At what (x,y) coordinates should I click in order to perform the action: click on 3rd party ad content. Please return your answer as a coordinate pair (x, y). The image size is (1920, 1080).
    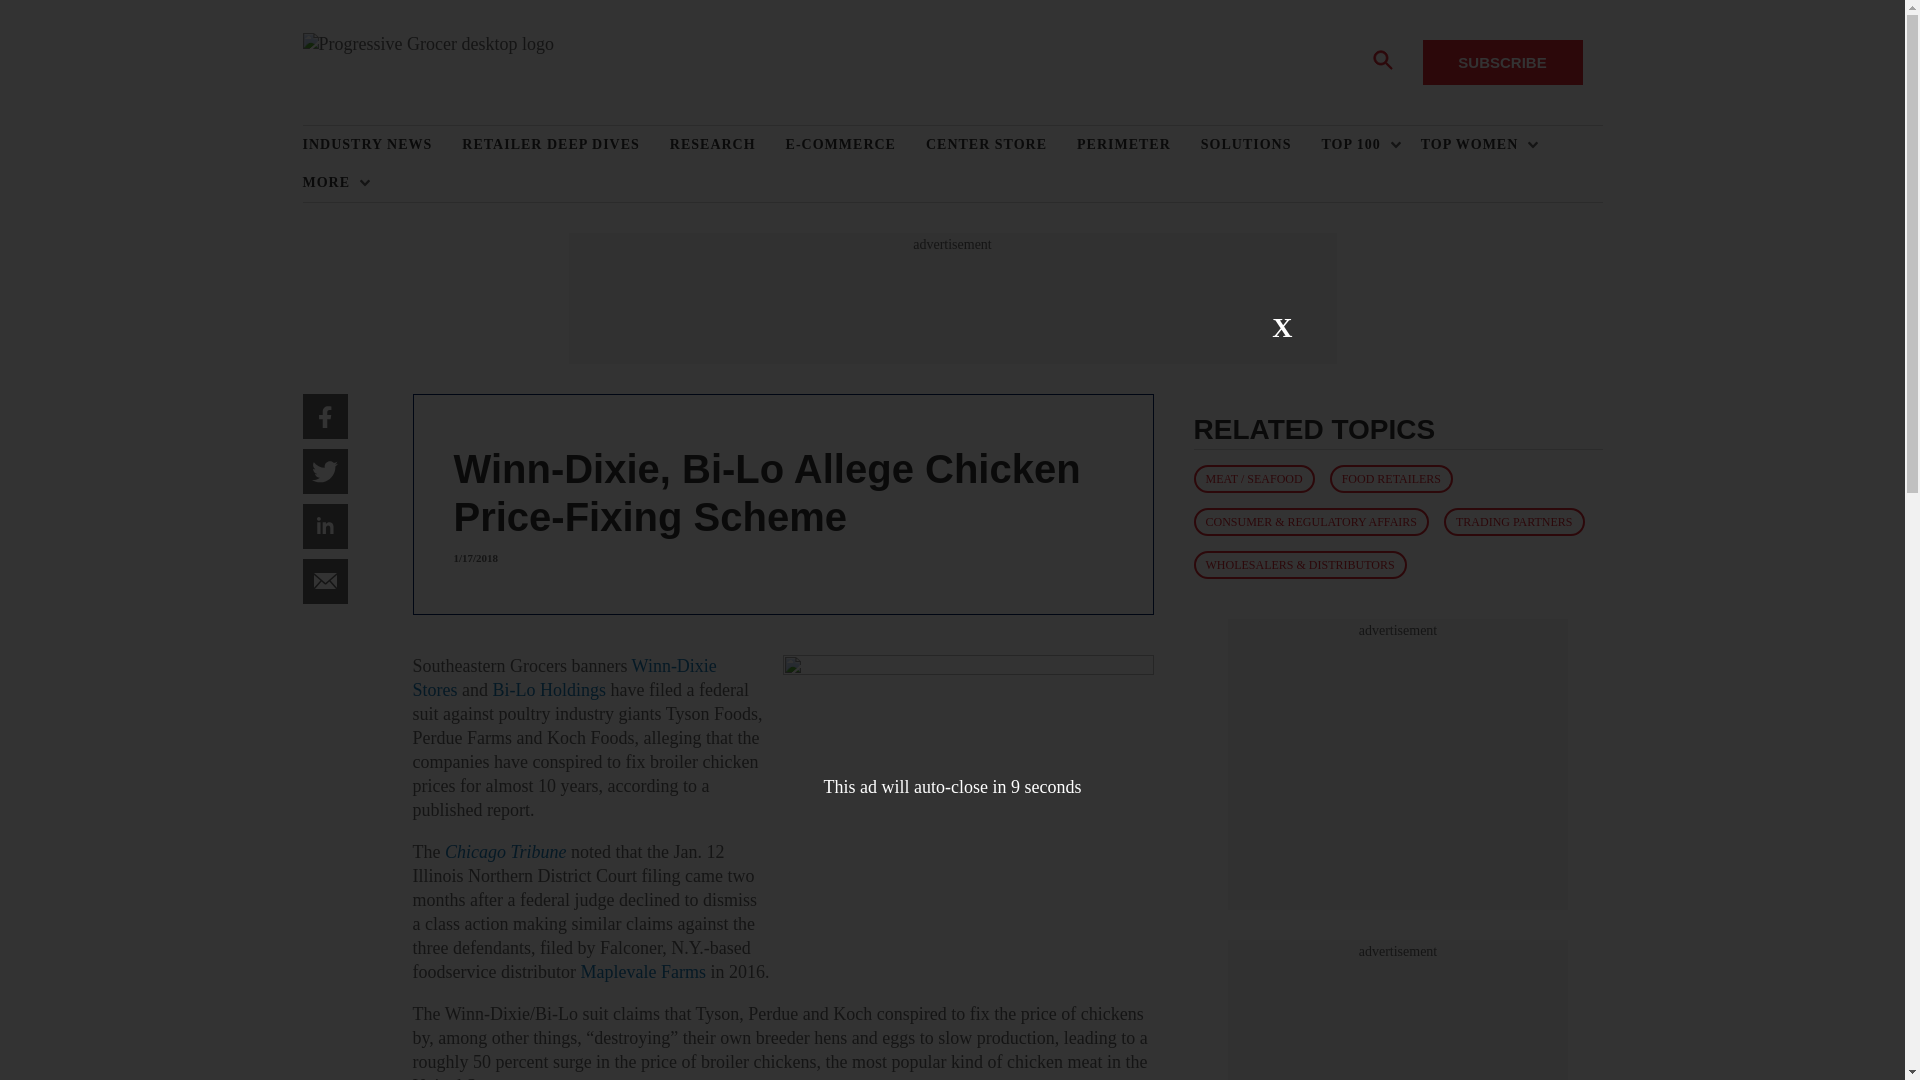
    Looking at the image, I should click on (1398, 764).